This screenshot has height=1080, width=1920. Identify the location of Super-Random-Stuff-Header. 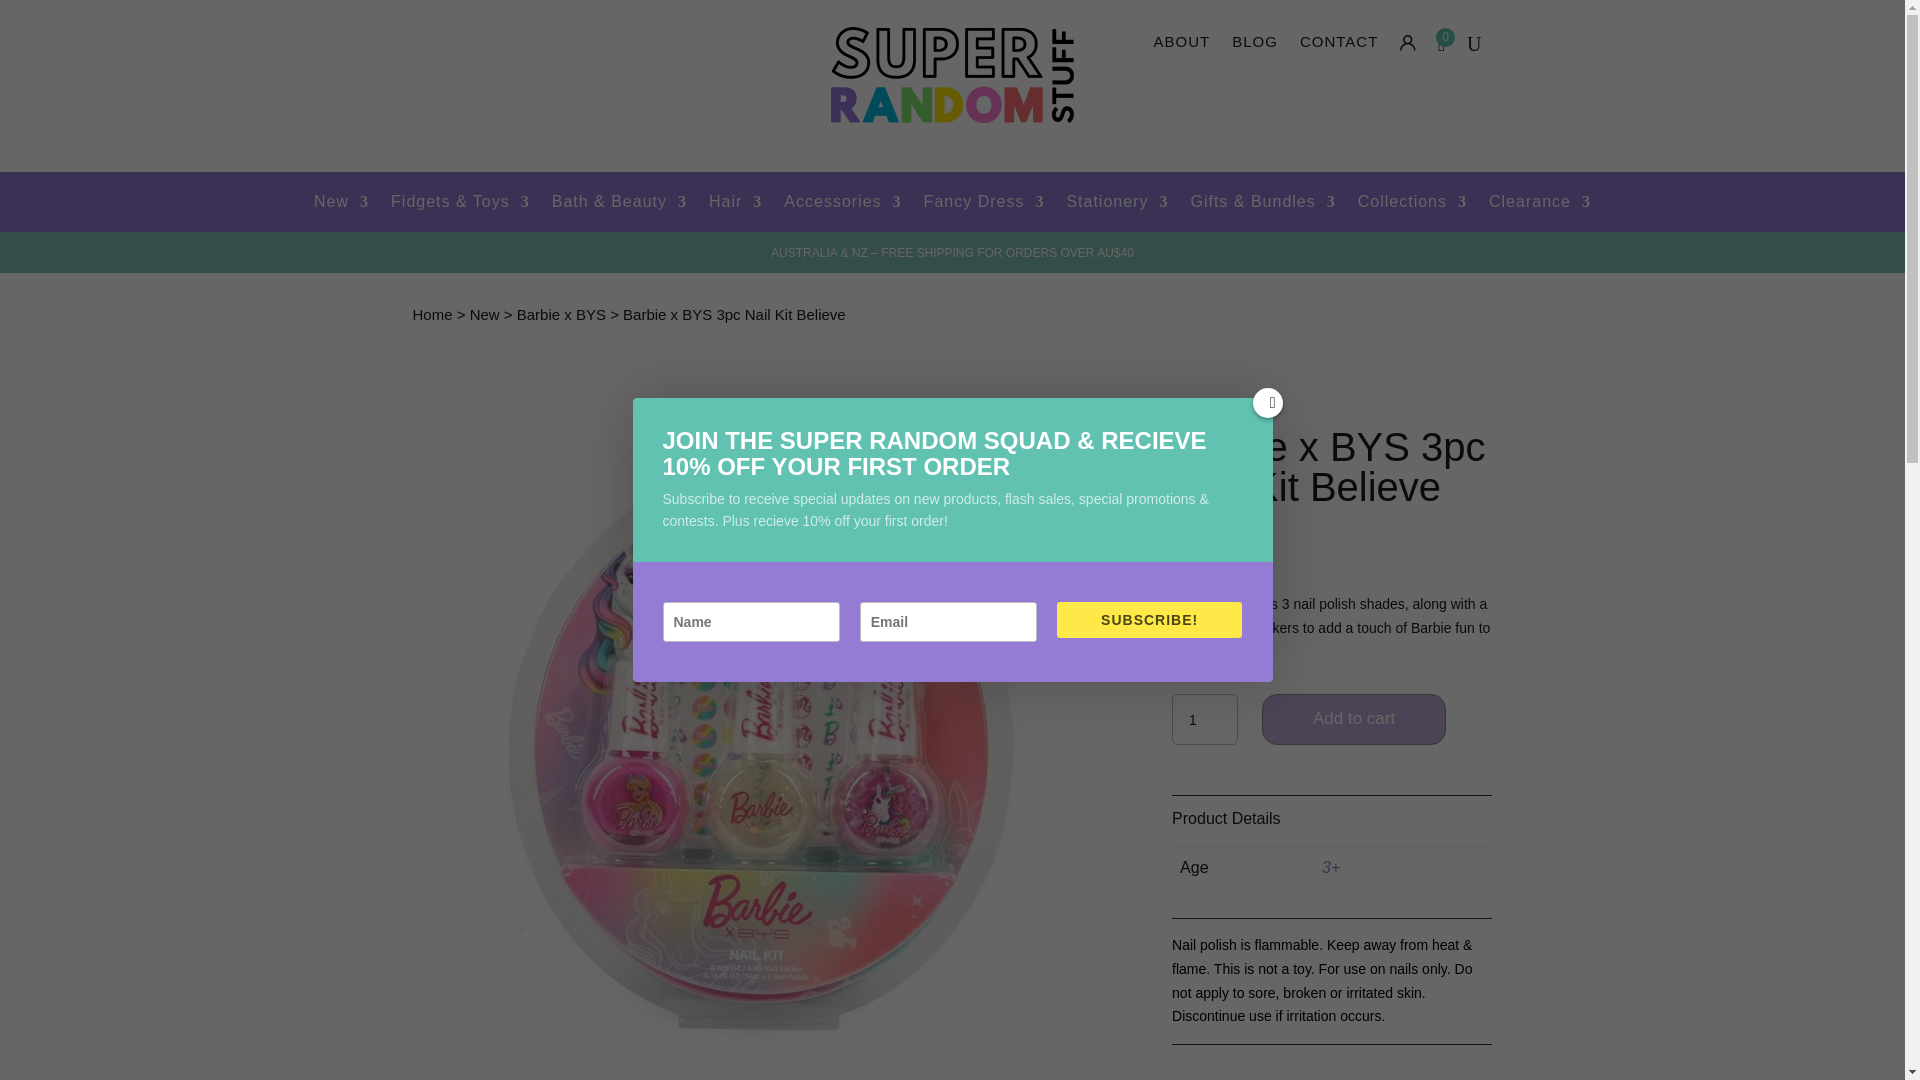
(952, 76).